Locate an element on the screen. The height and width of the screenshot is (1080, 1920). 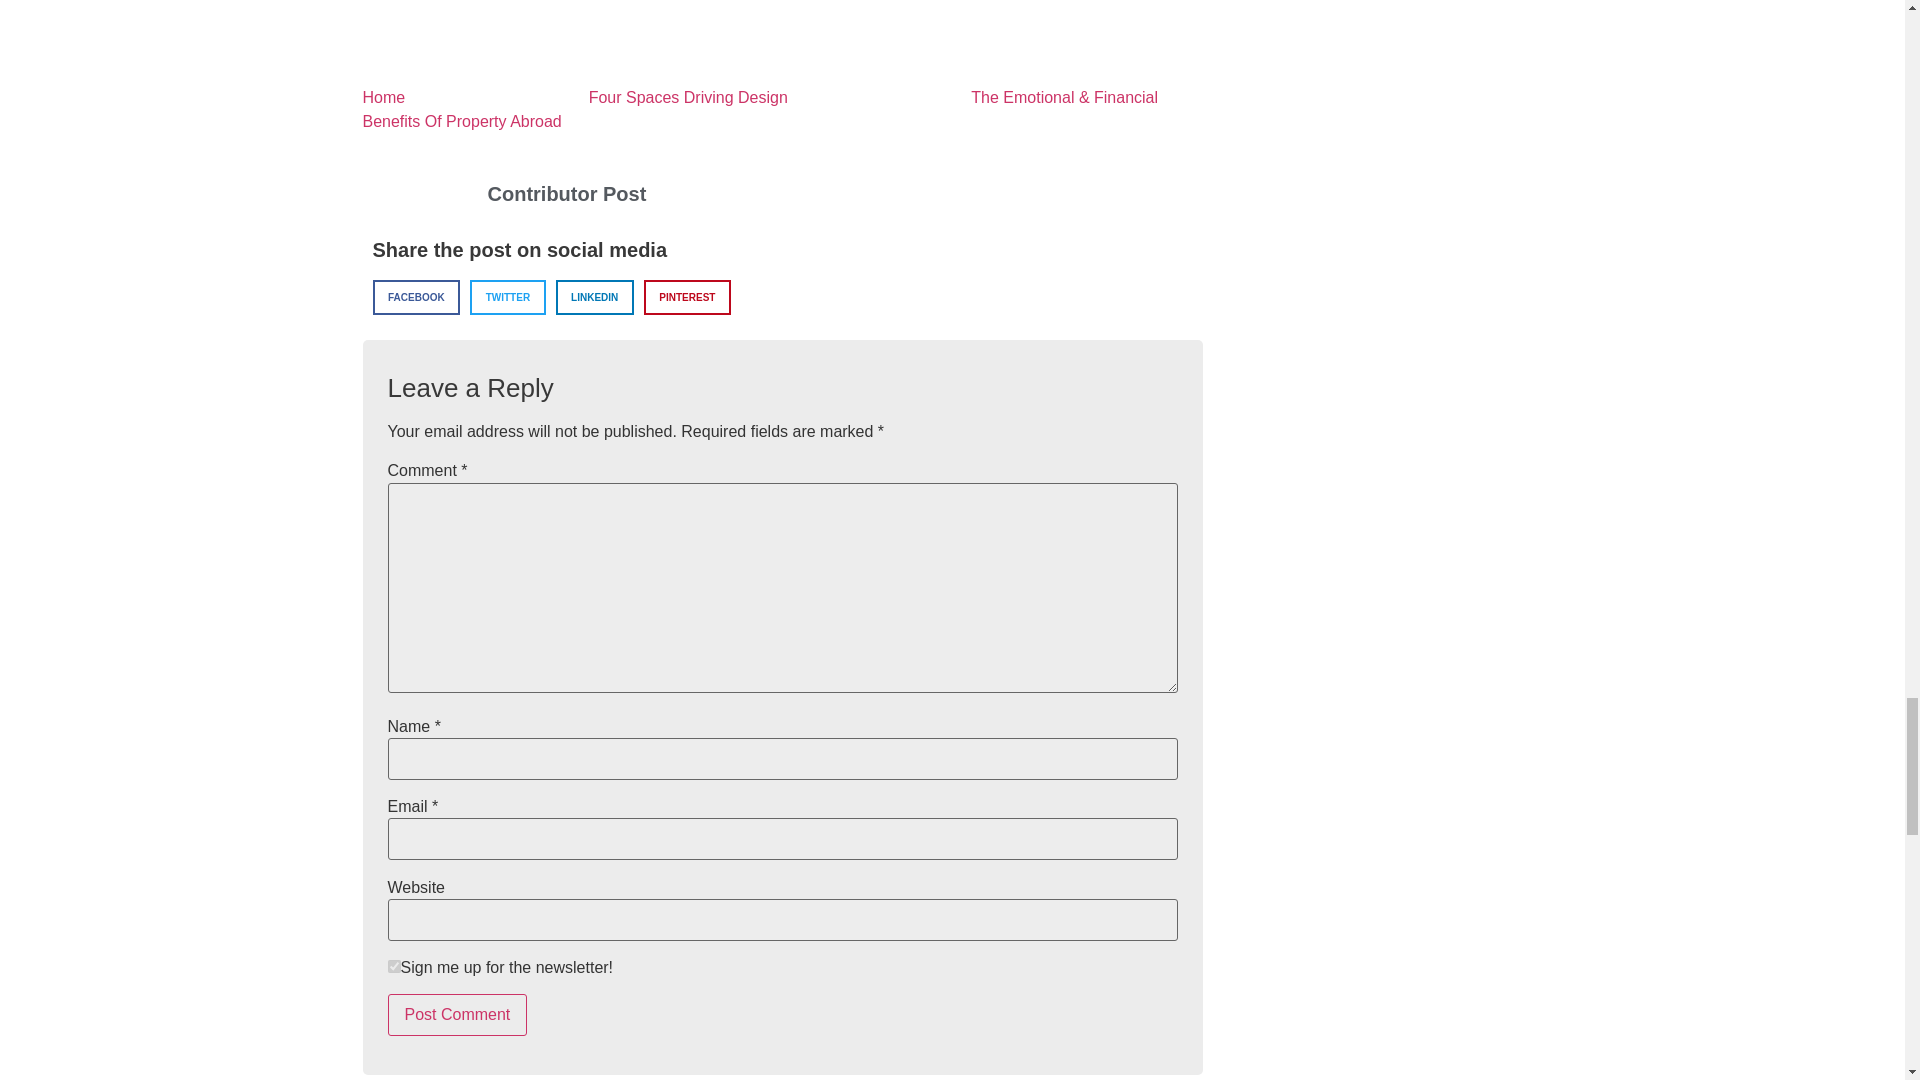
1 is located at coordinates (394, 966).